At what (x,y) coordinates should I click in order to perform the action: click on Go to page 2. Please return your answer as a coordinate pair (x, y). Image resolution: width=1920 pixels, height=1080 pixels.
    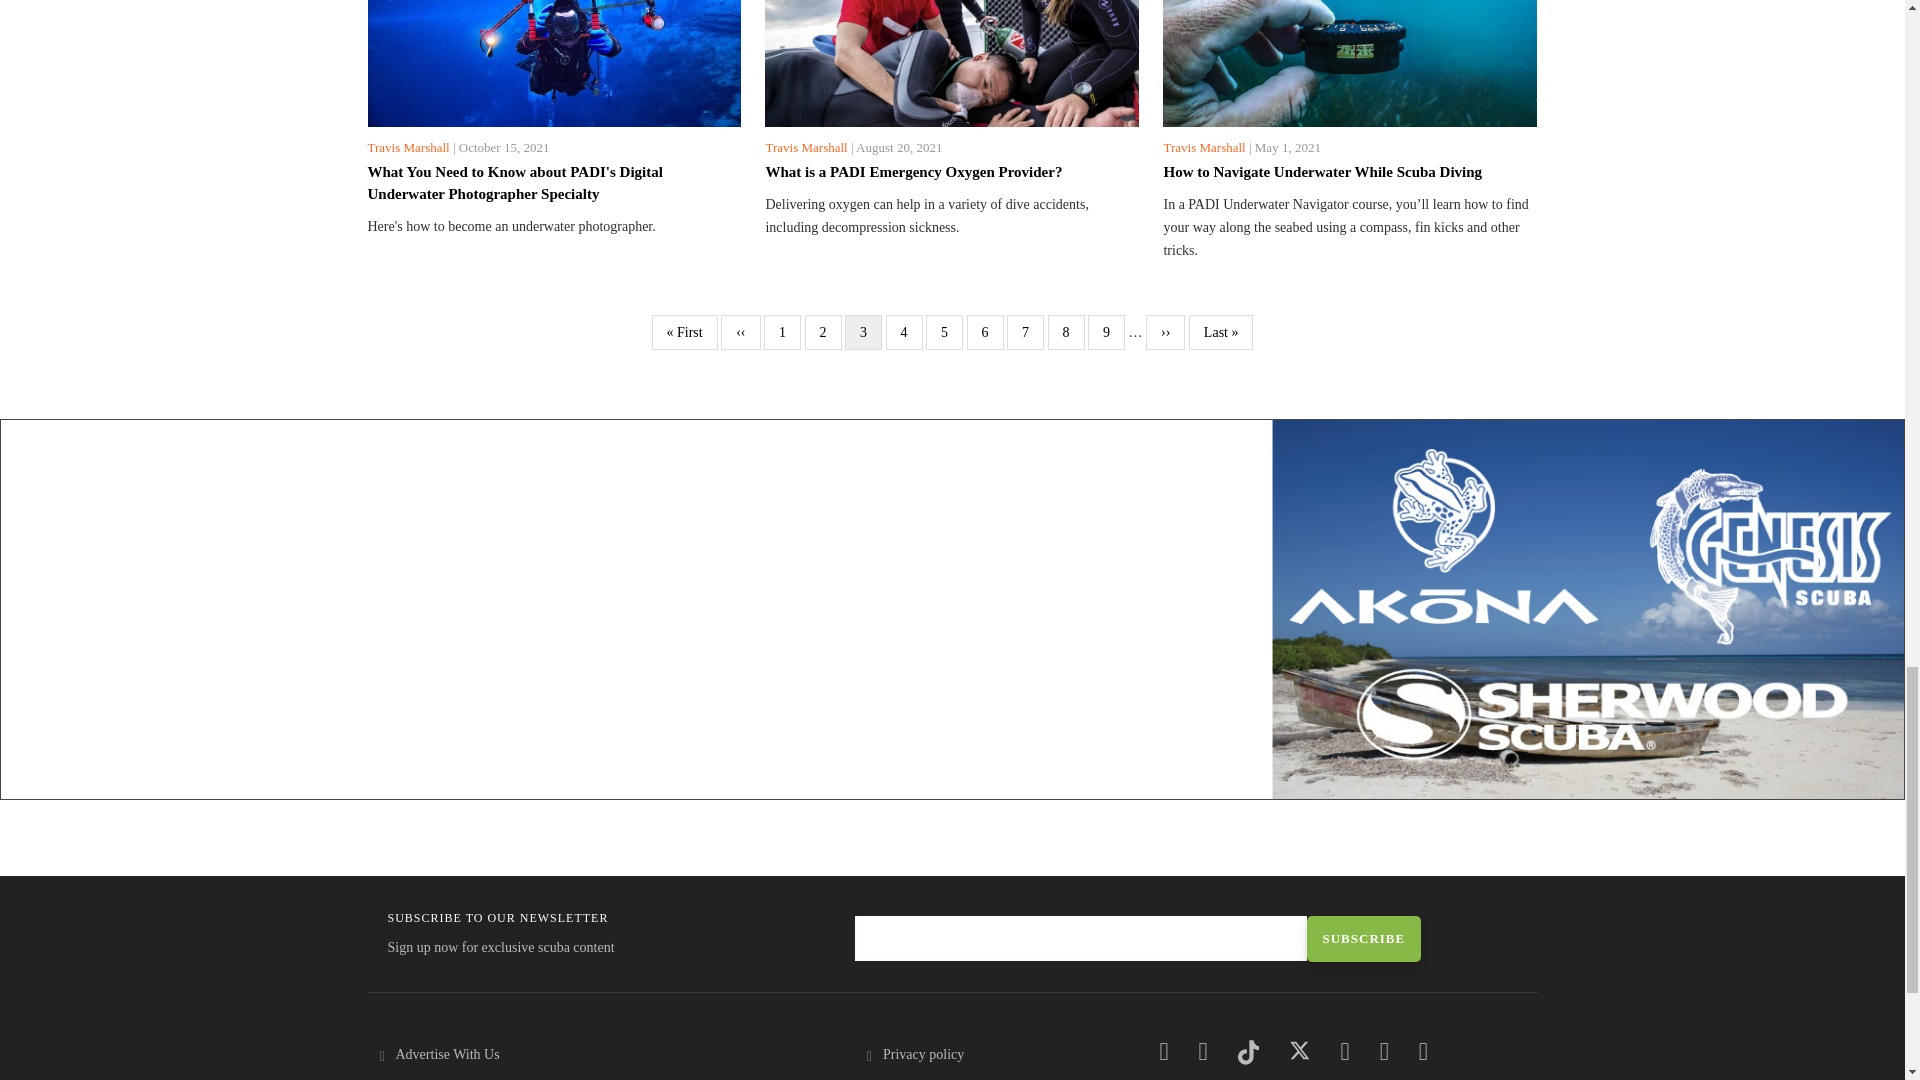
    Looking at the image, I should click on (823, 332).